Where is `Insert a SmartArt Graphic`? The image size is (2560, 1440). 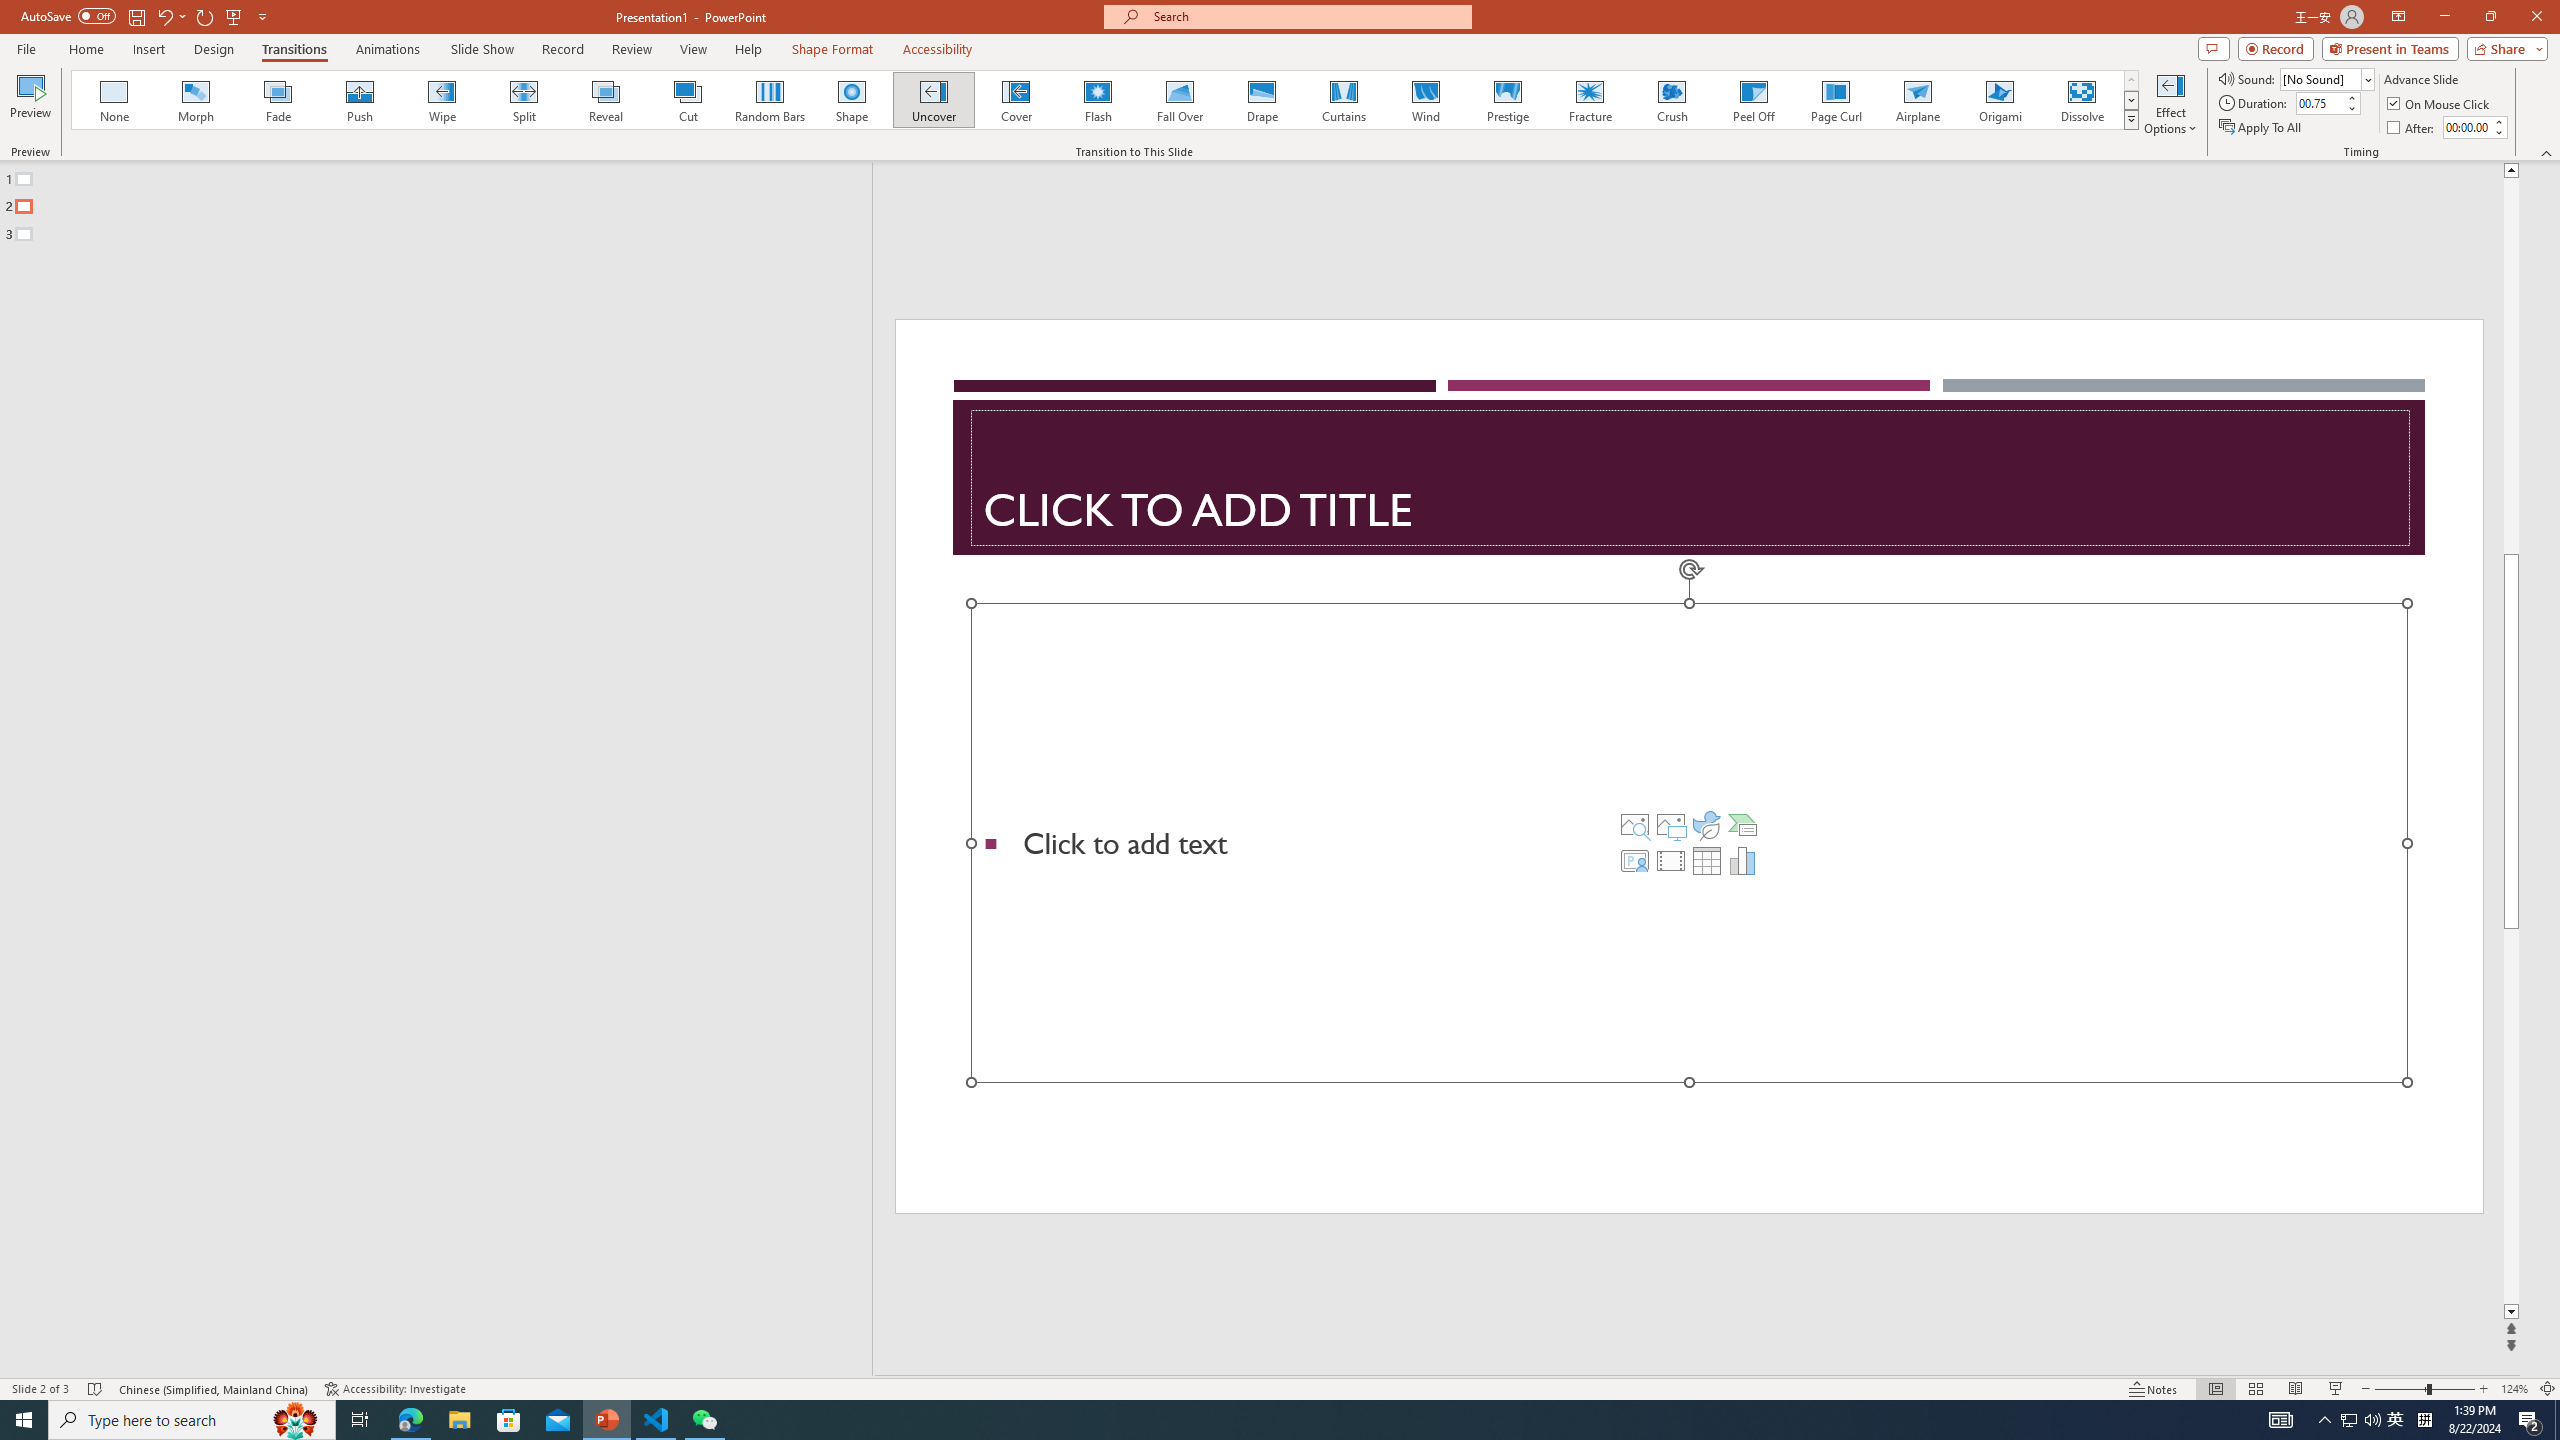
Insert a SmartArt Graphic is located at coordinates (1743, 824).